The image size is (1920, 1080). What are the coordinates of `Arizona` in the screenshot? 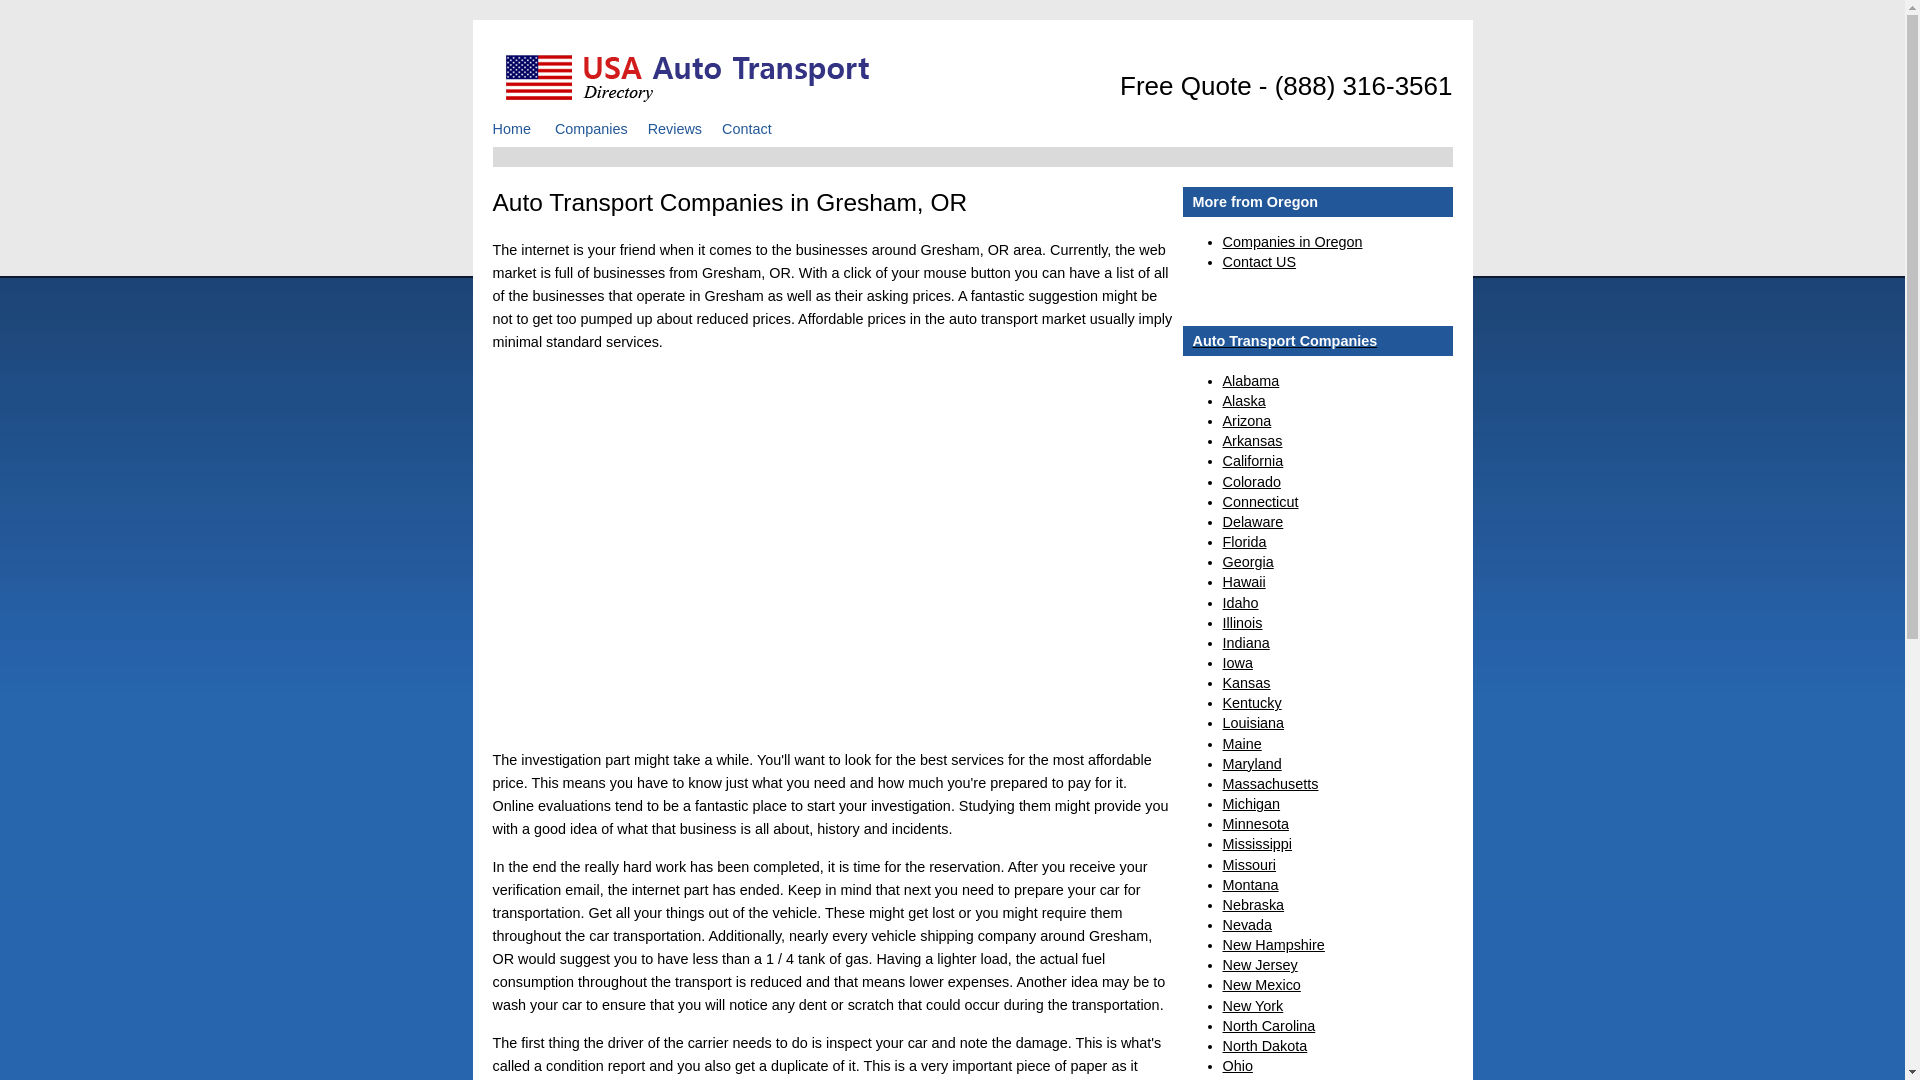 It's located at (1246, 420).